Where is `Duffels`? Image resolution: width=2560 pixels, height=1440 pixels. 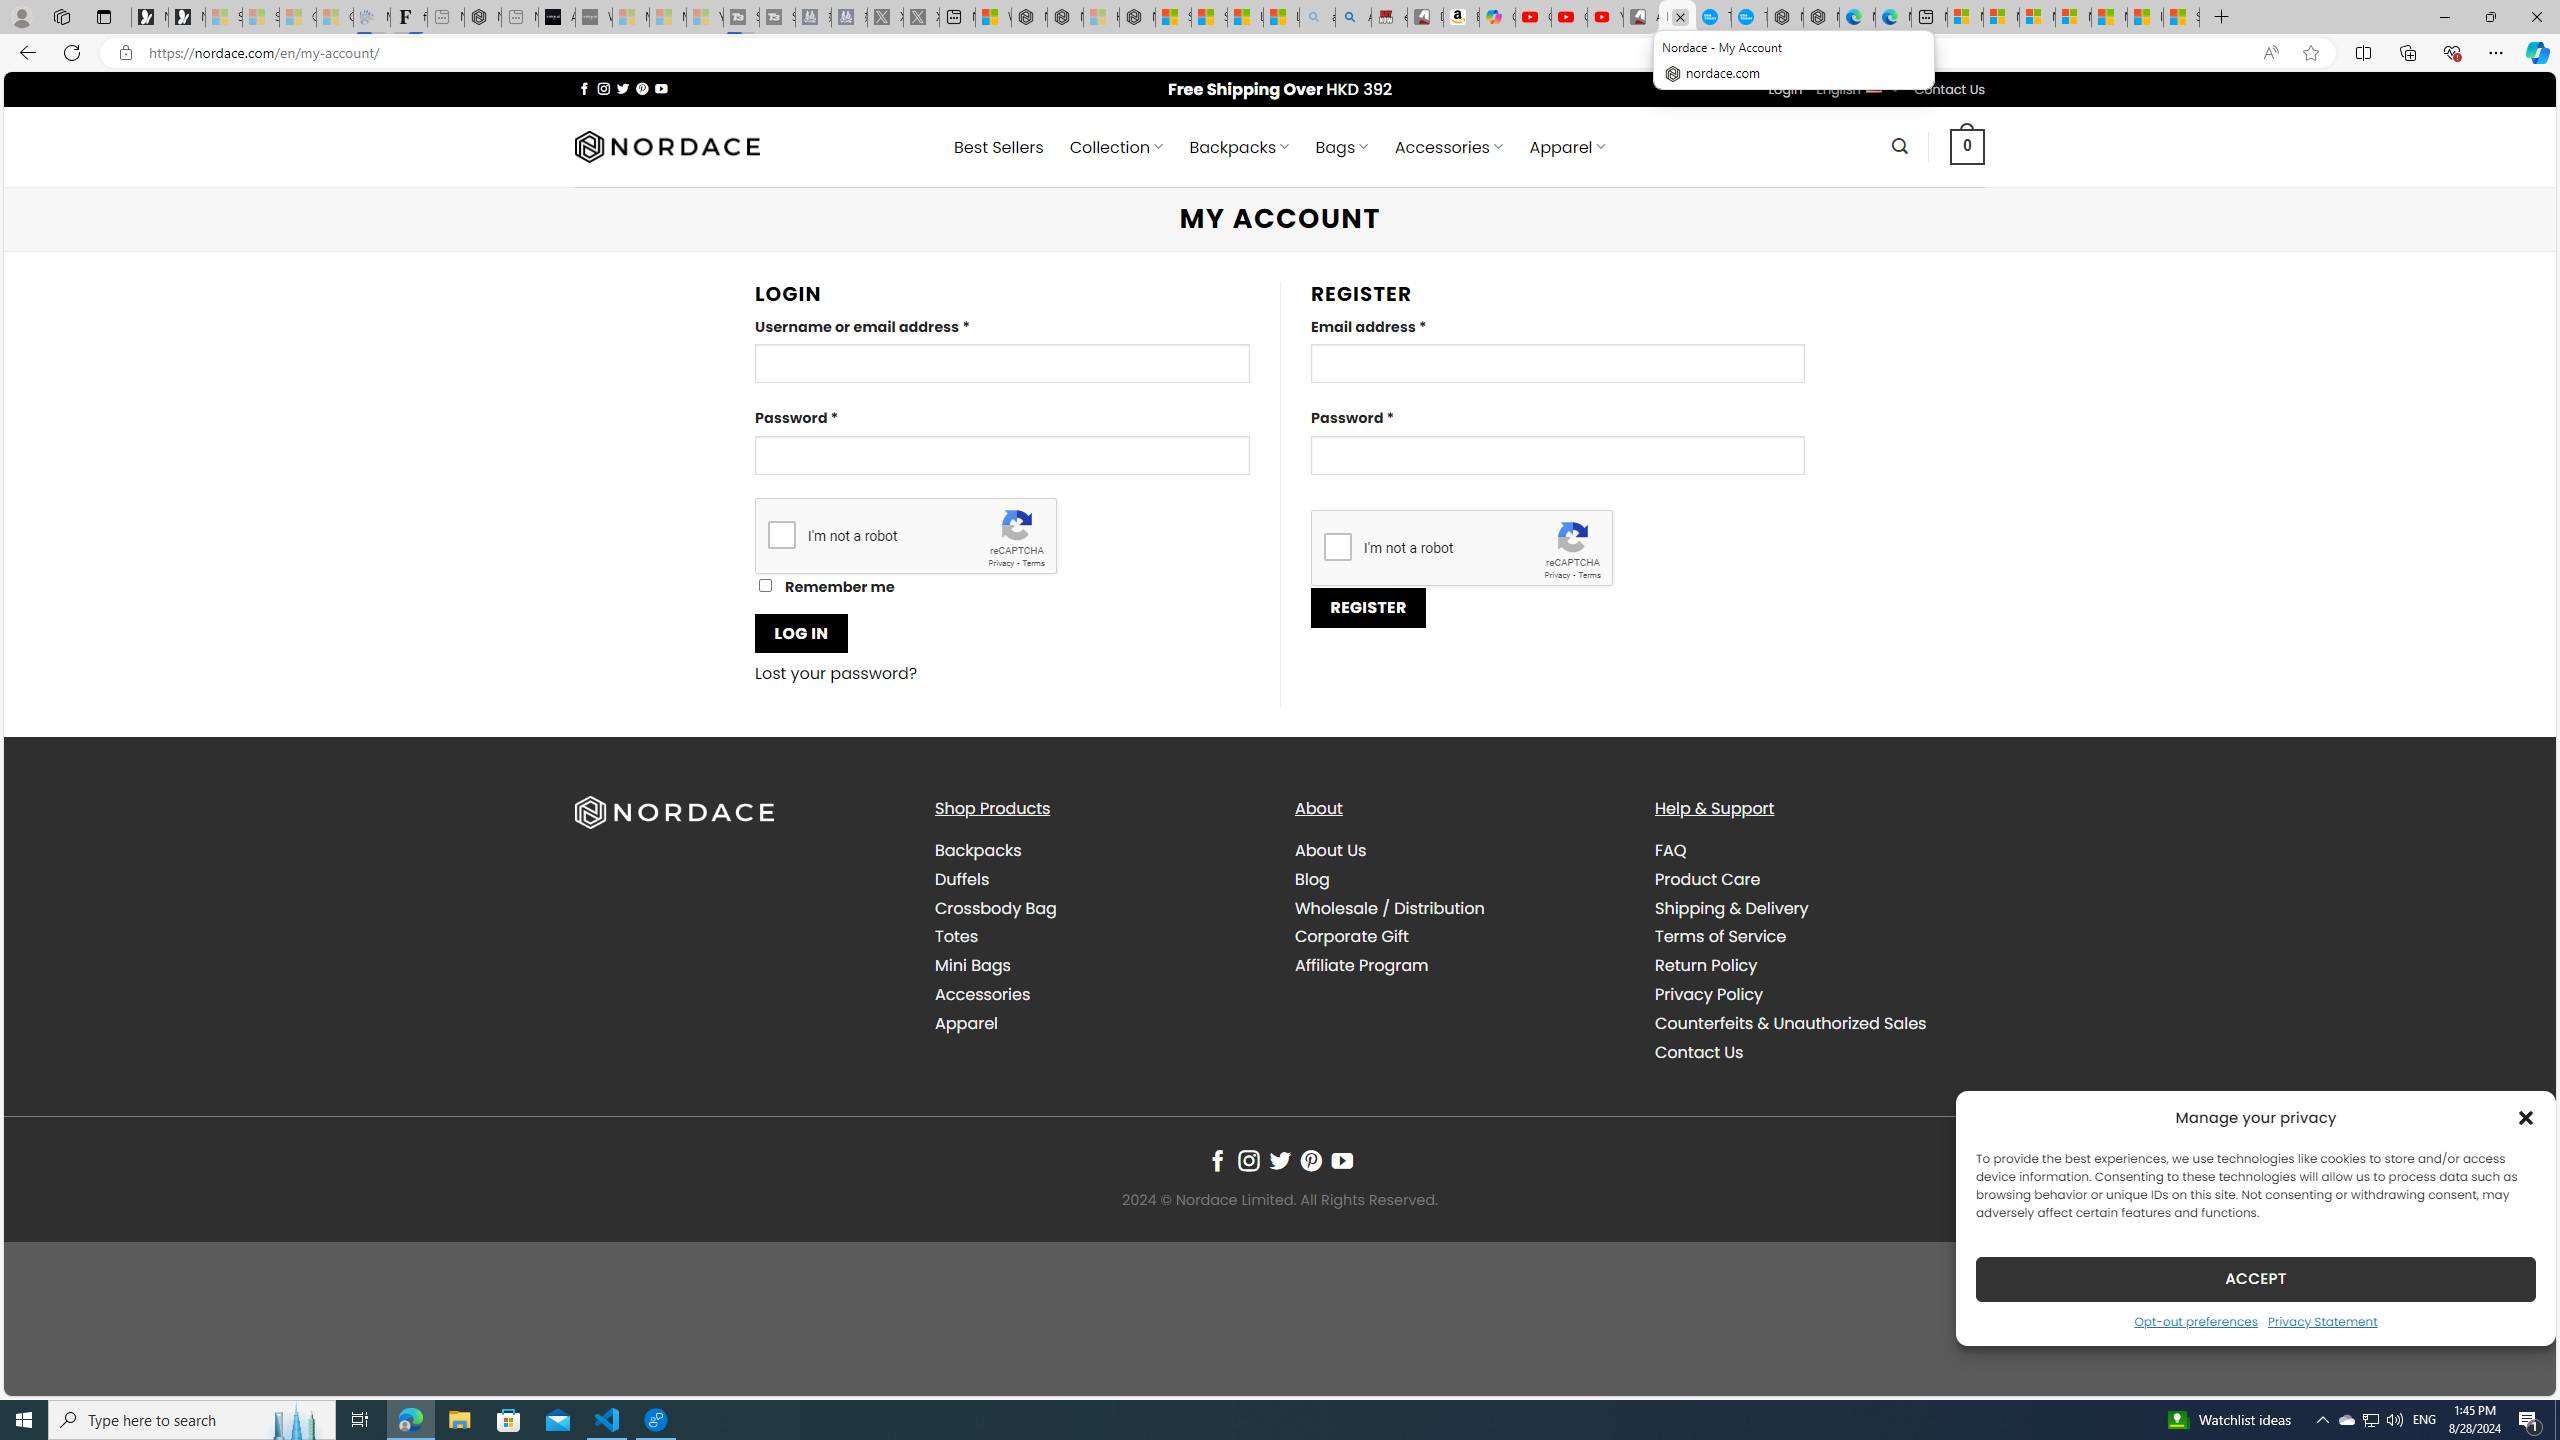 Duffels is located at coordinates (962, 878).